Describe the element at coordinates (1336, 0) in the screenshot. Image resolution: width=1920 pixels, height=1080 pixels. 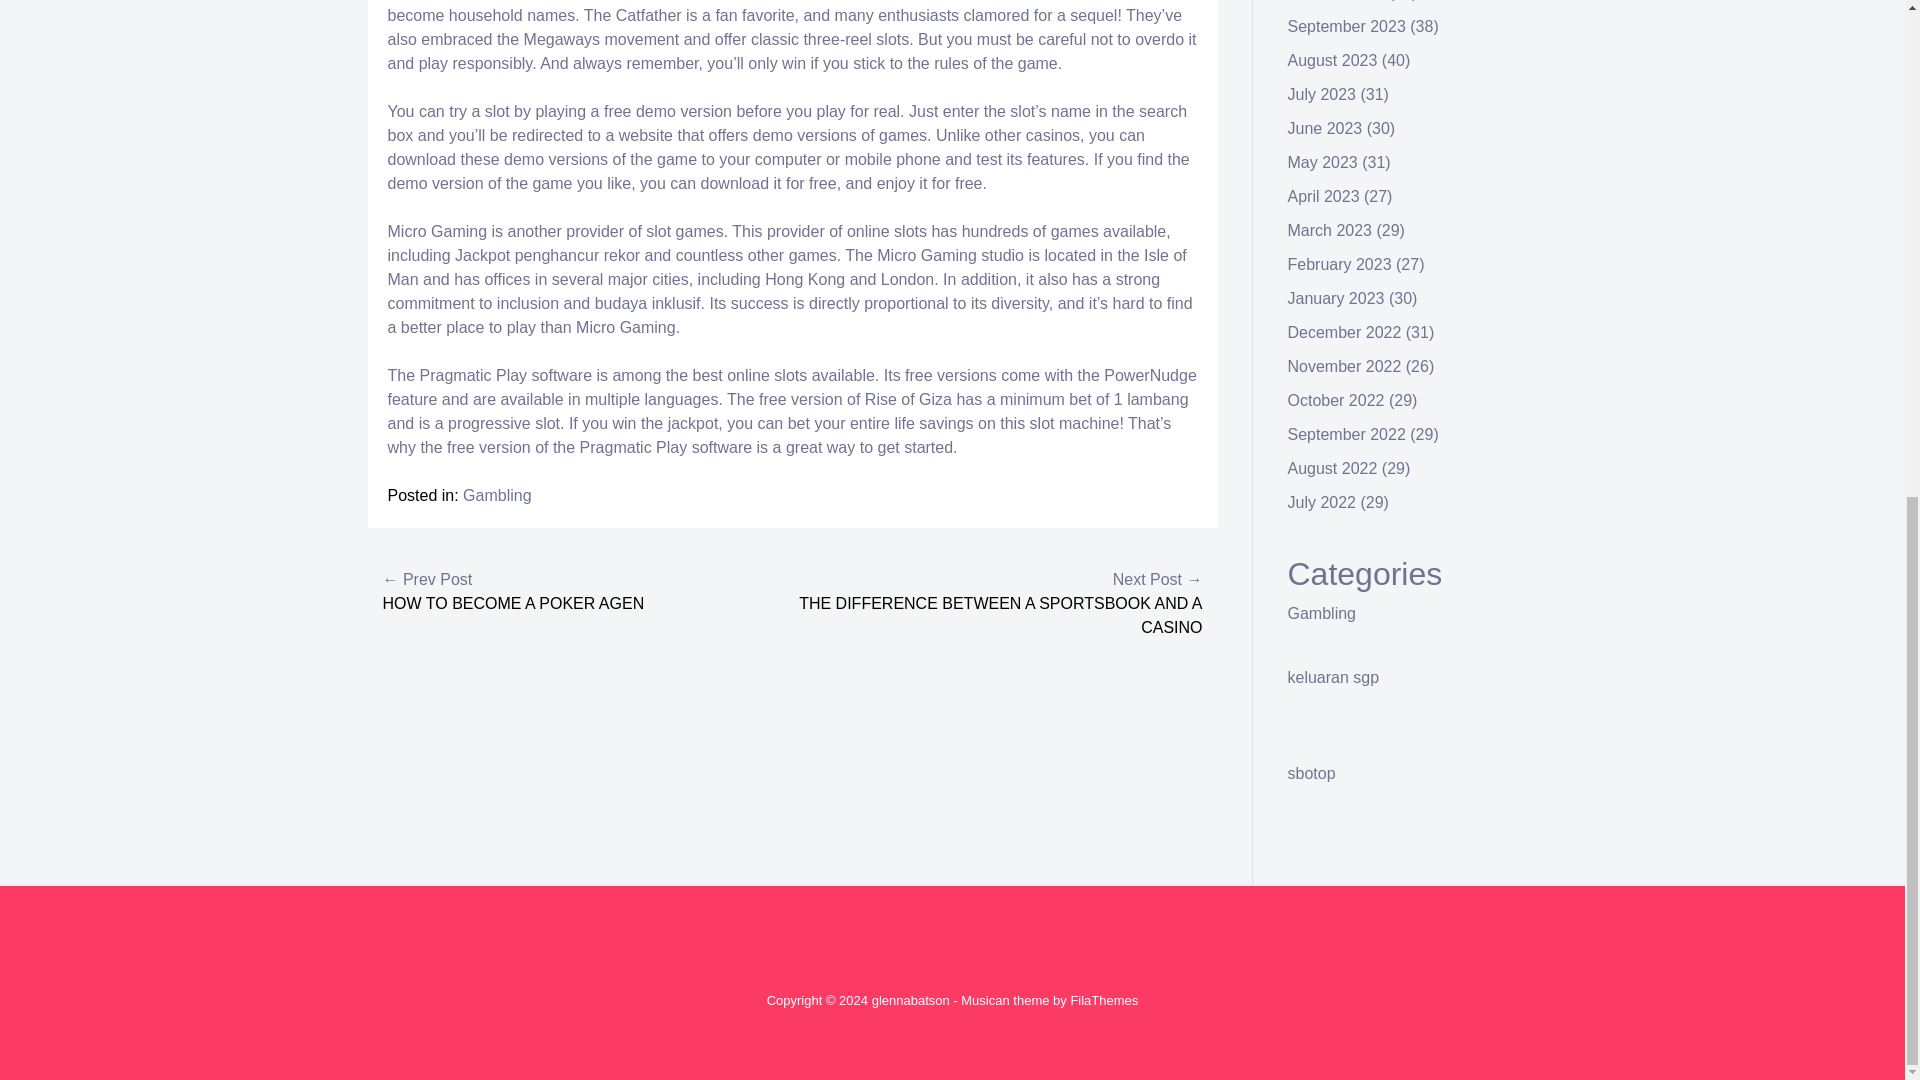
I see `October 2023` at that location.